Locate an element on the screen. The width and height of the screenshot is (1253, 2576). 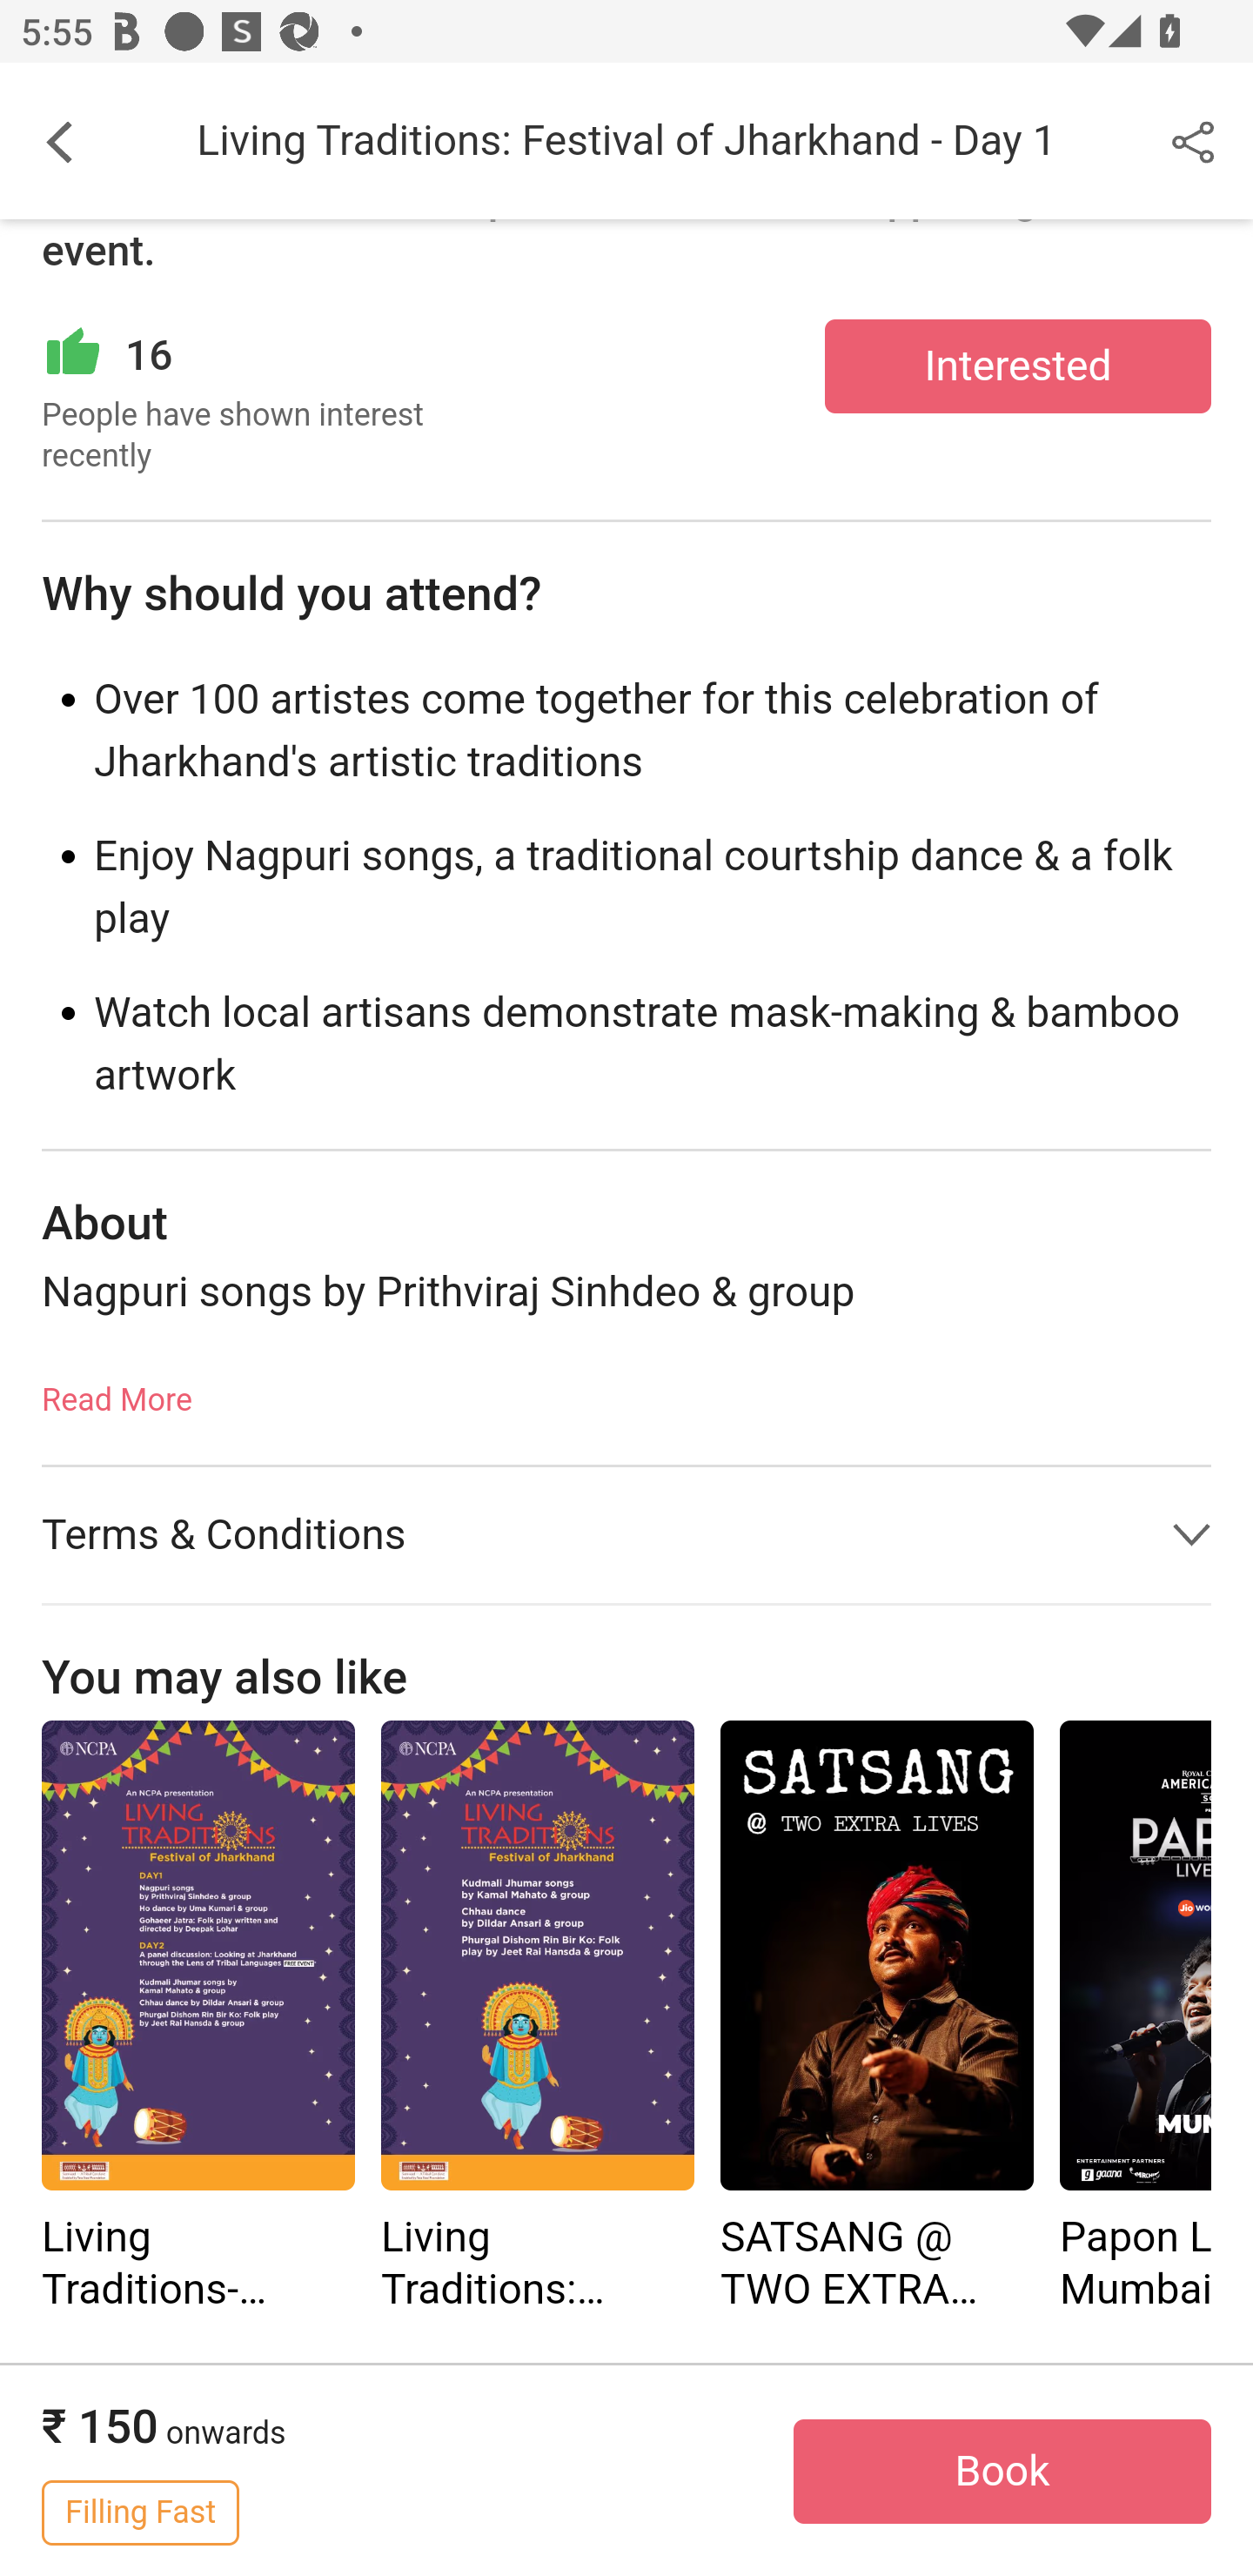
Interested is located at coordinates (1018, 367).